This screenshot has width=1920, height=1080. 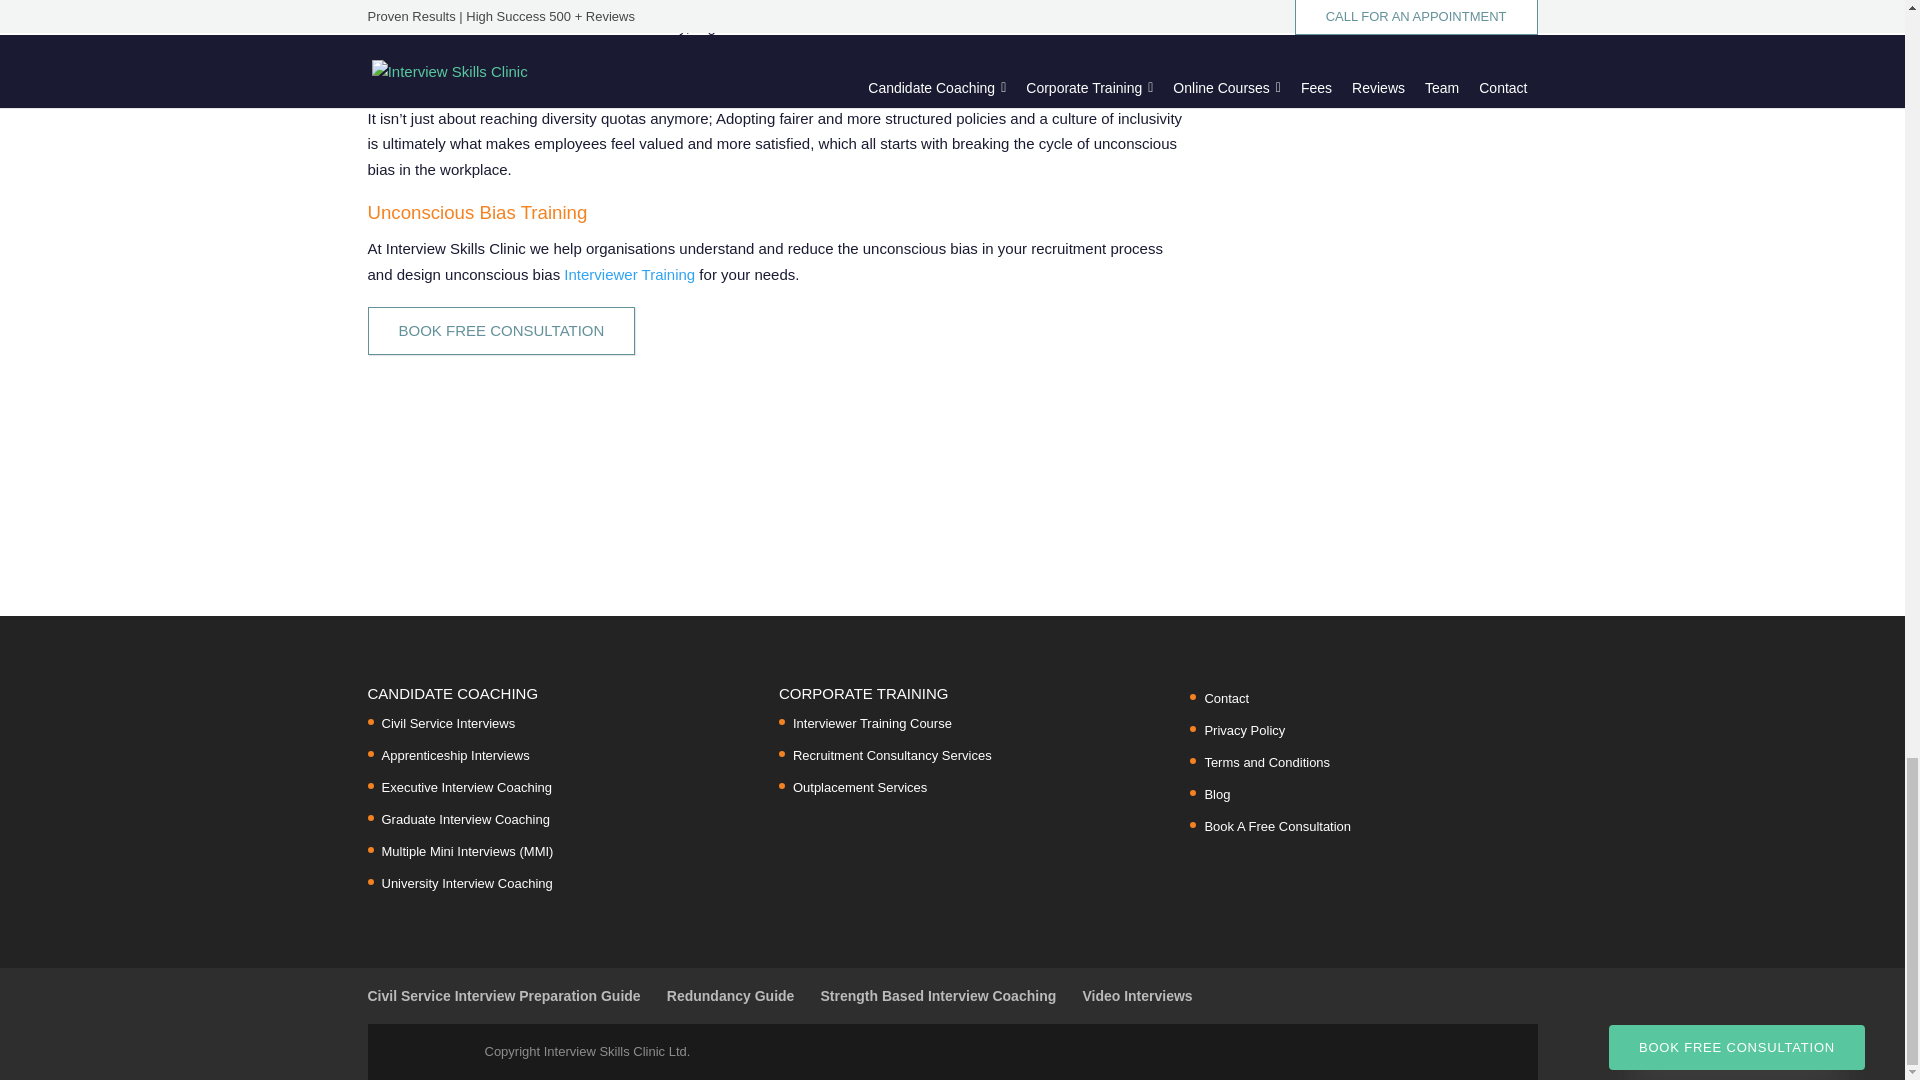 What do you see at coordinates (467, 786) in the screenshot?
I see `Executive Interview Coaching` at bounding box center [467, 786].